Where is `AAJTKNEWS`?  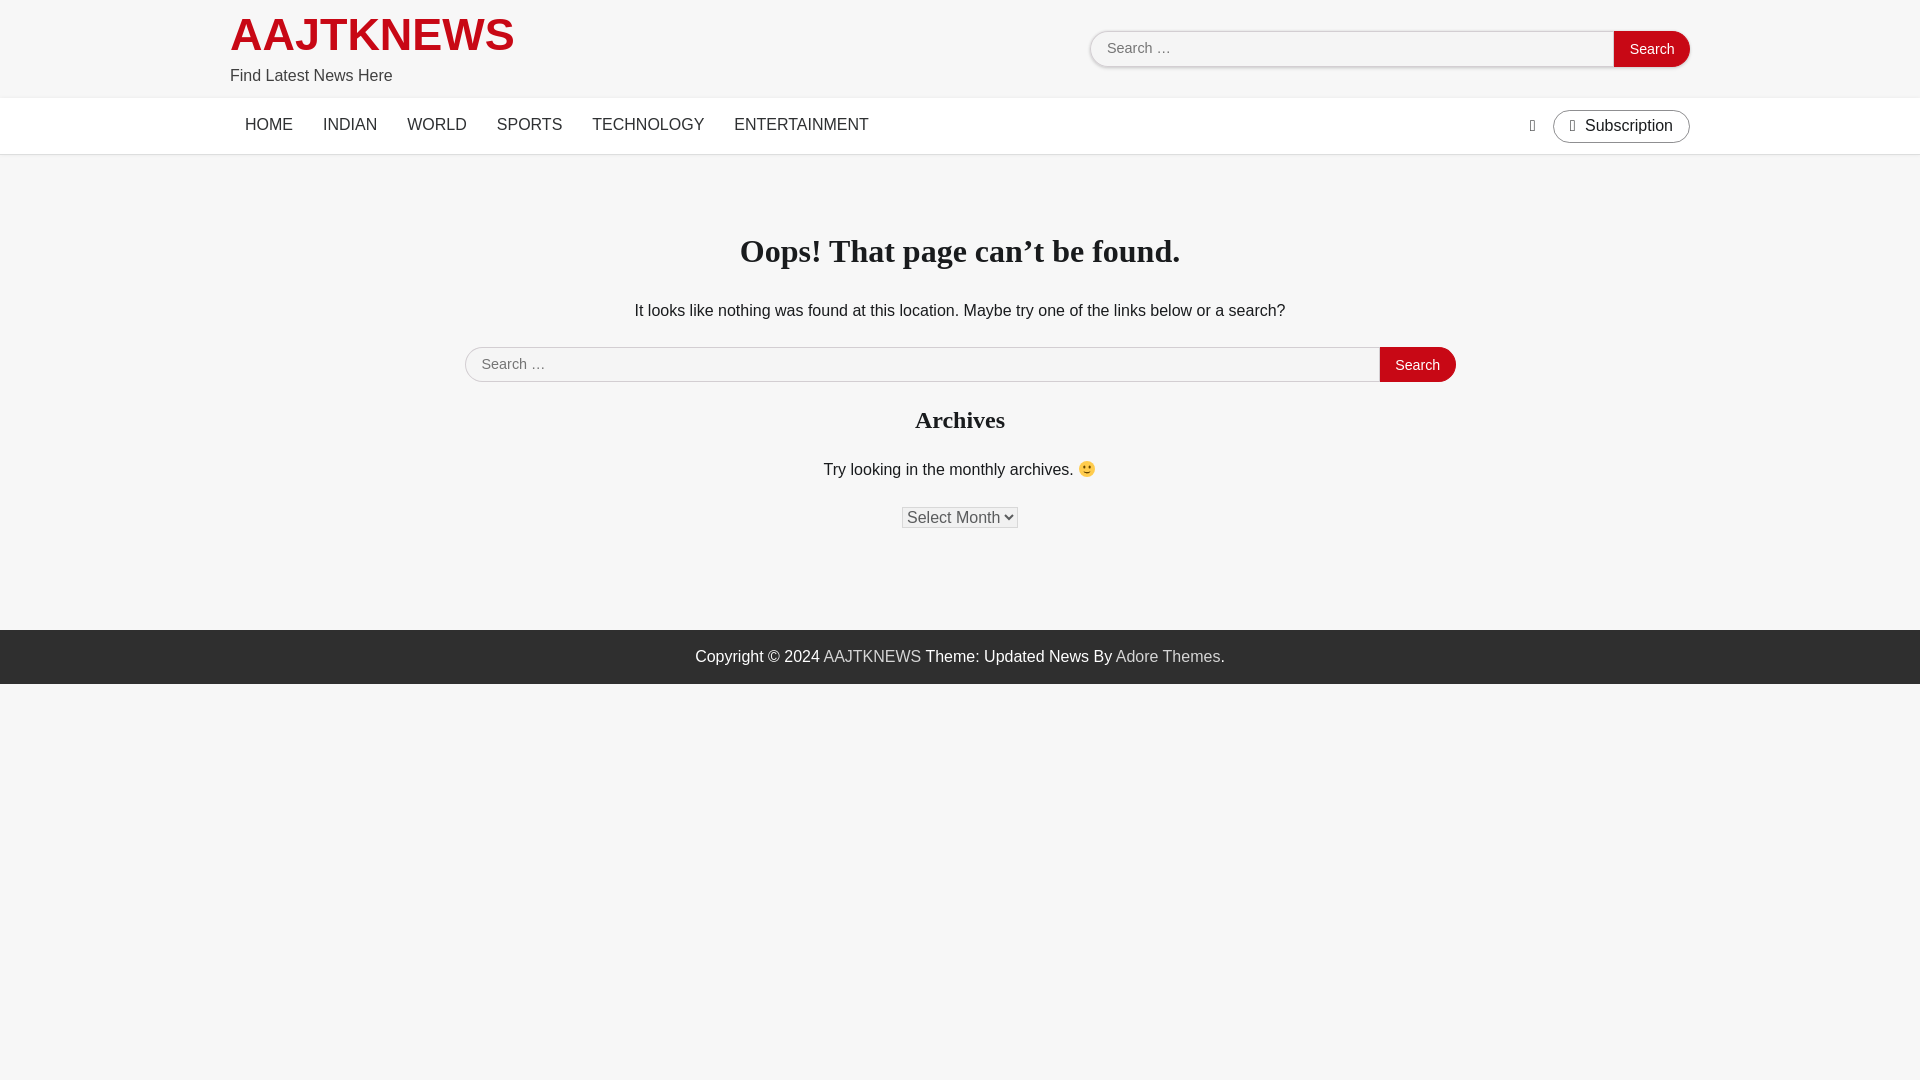 AAJTKNEWS is located at coordinates (372, 34).